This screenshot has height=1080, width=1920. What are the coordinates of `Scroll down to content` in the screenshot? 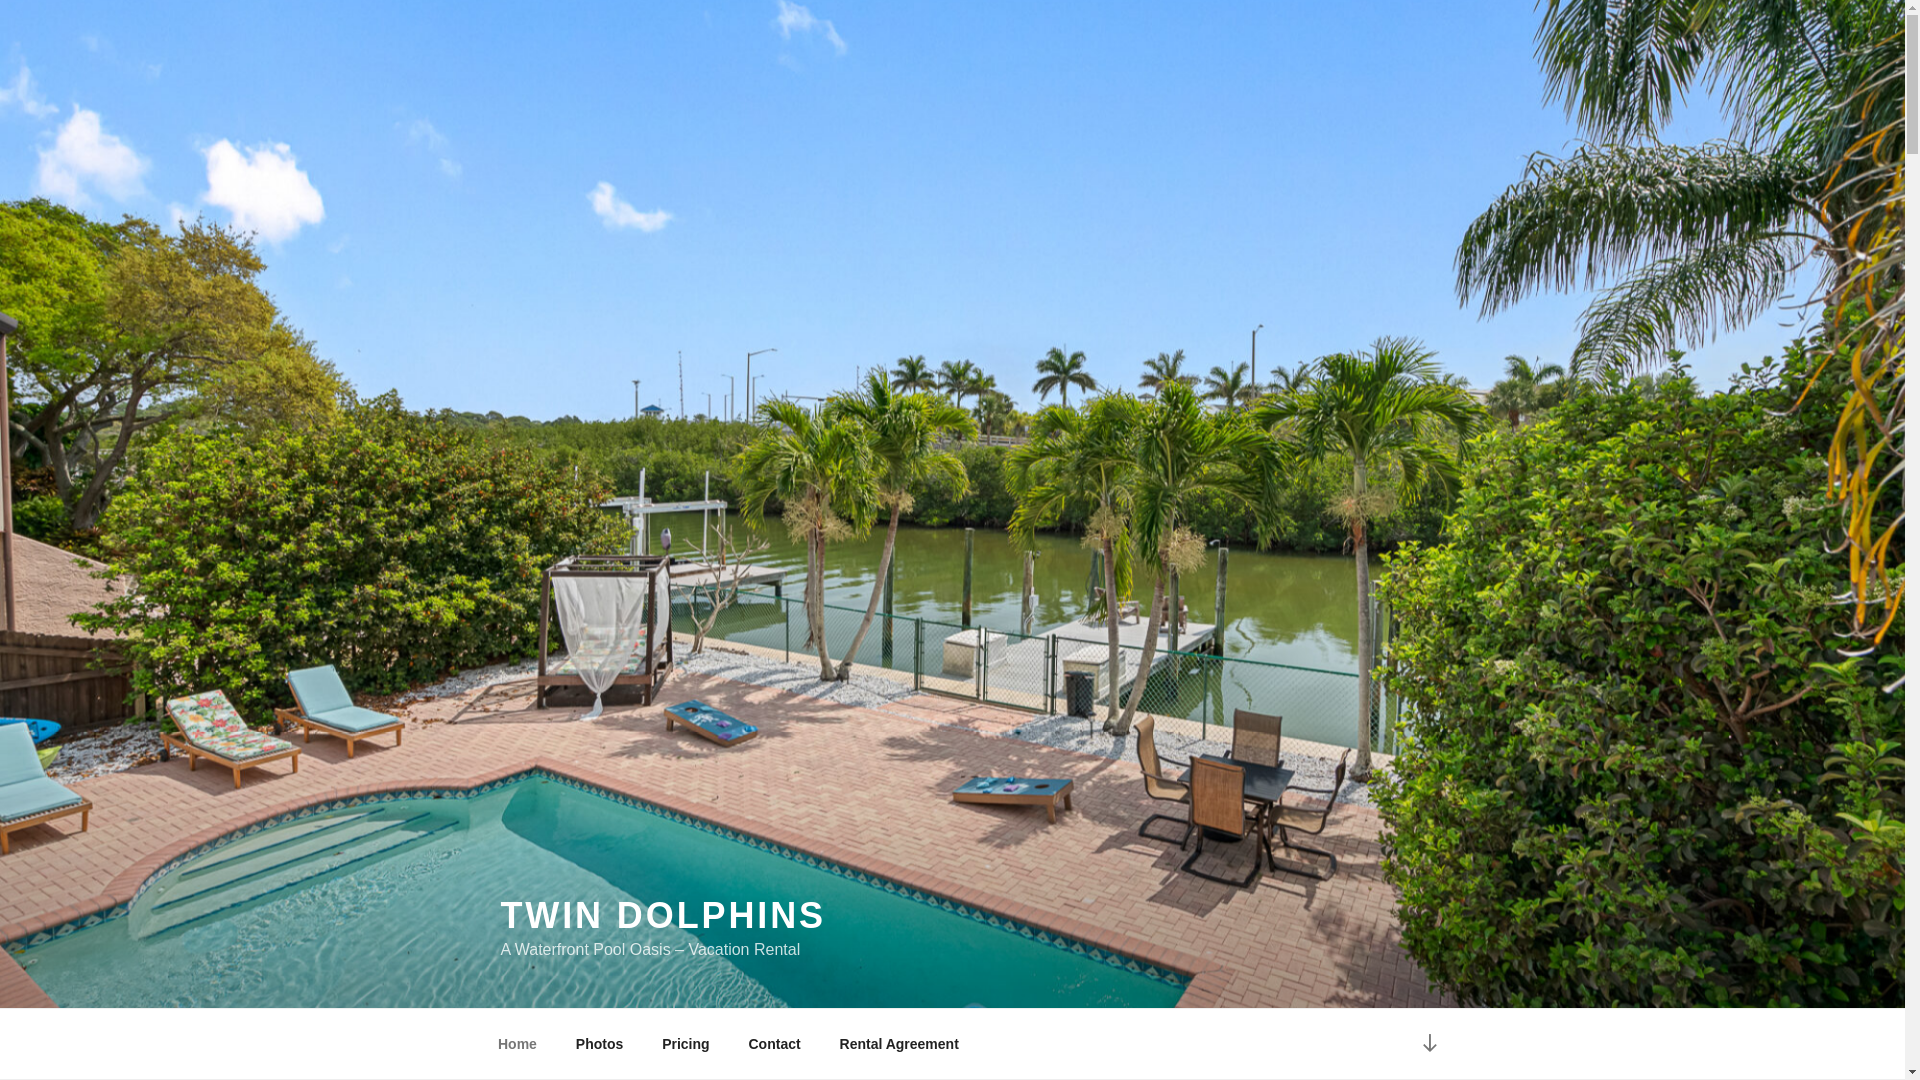 It's located at (1428, 1044).